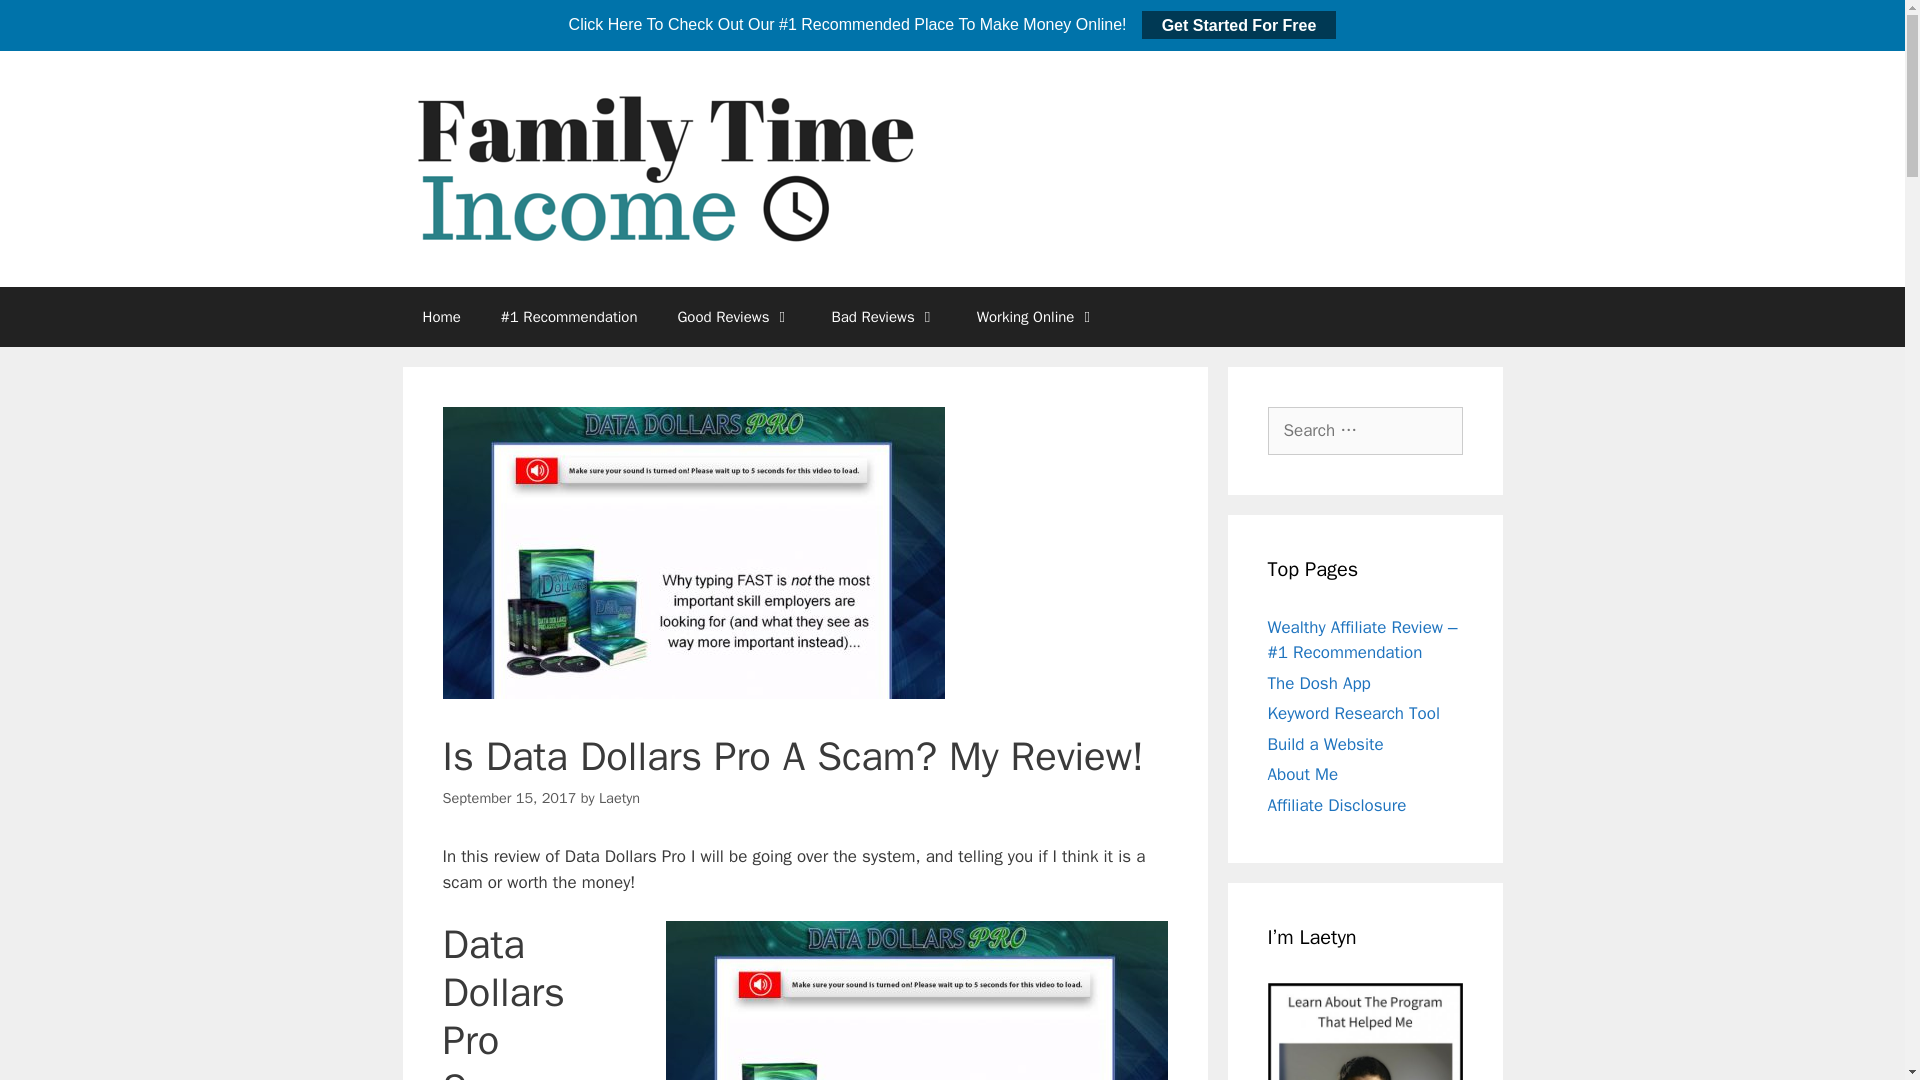 Image resolution: width=1920 pixels, height=1080 pixels. What do you see at coordinates (619, 798) in the screenshot?
I see `View all posts by Laetyn` at bounding box center [619, 798].